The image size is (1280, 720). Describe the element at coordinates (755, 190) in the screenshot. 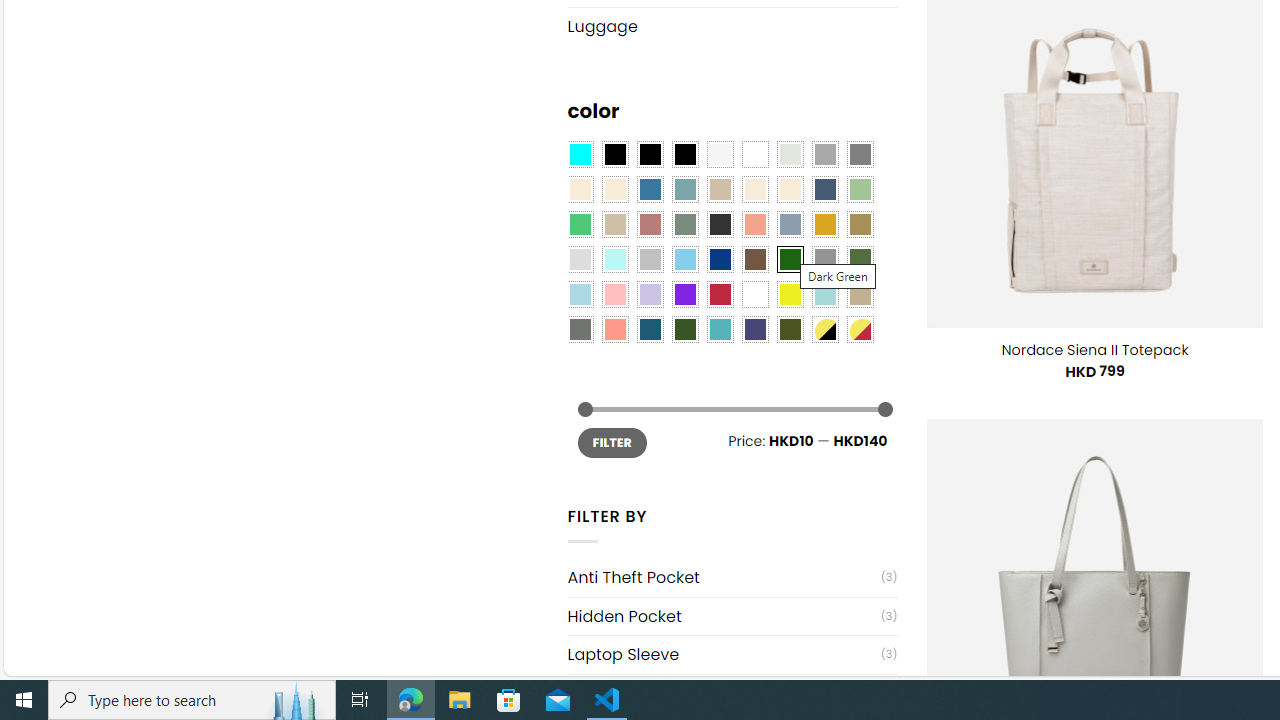

I see `Caramel` at that location.